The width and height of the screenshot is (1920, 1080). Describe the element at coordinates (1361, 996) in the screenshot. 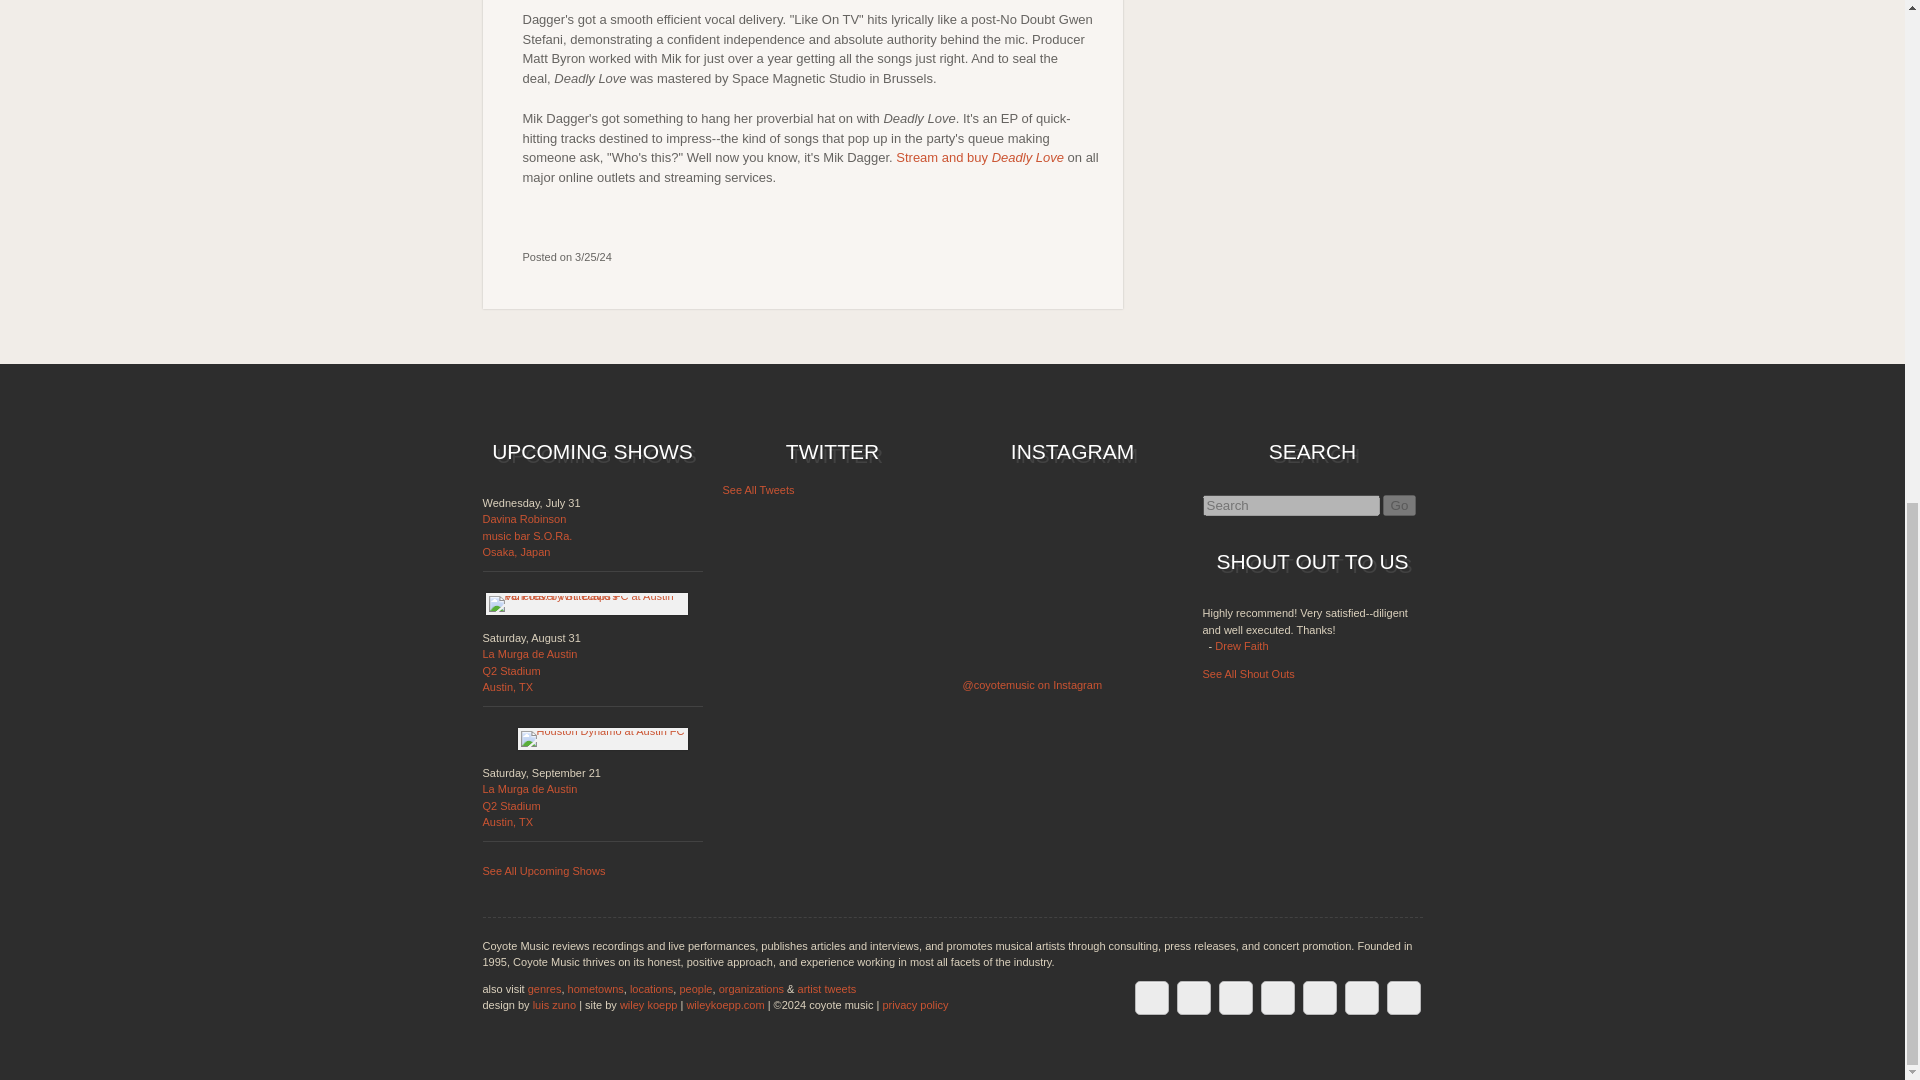

I see `Coyote Music on YouTube` at that location.